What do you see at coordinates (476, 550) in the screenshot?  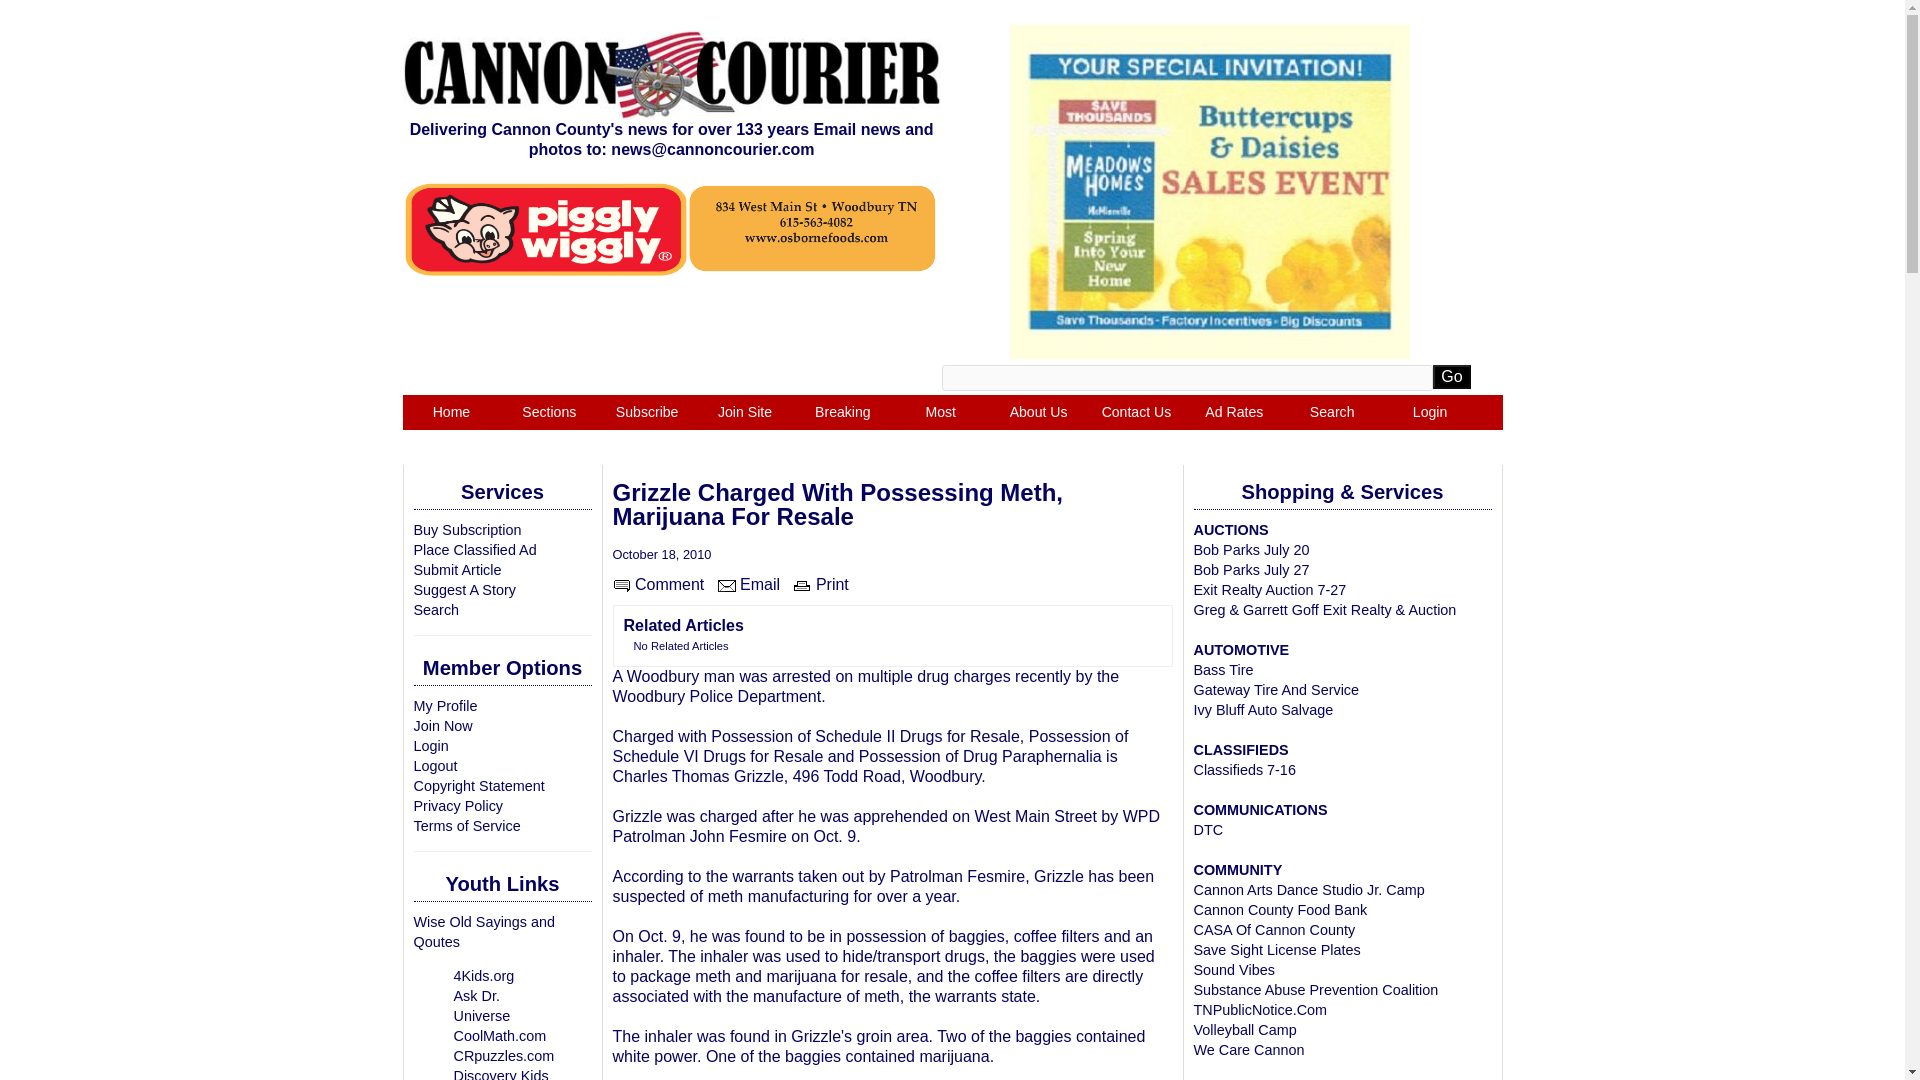 I see `Place Classified Ad` at bounding box center [476, 550].